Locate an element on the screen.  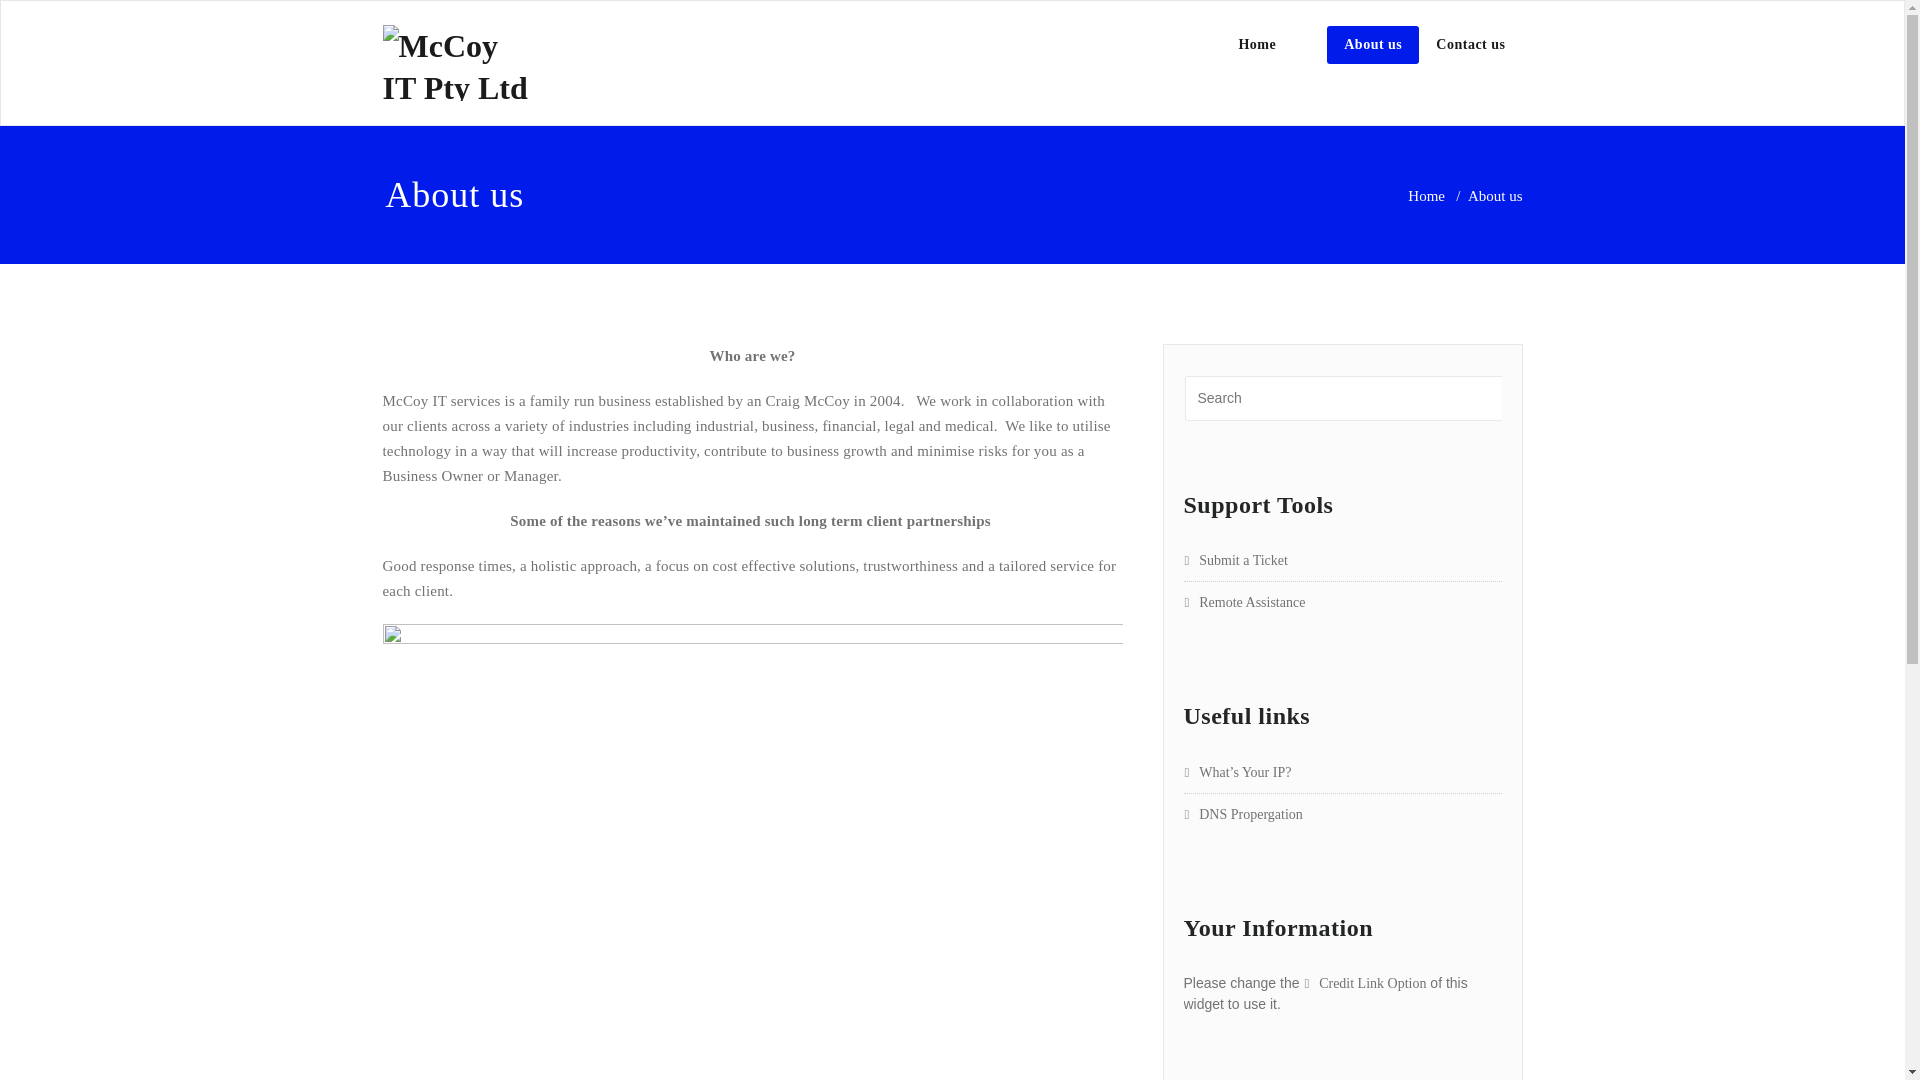
Submit a Ticket is located at coordinates (1236, 560).